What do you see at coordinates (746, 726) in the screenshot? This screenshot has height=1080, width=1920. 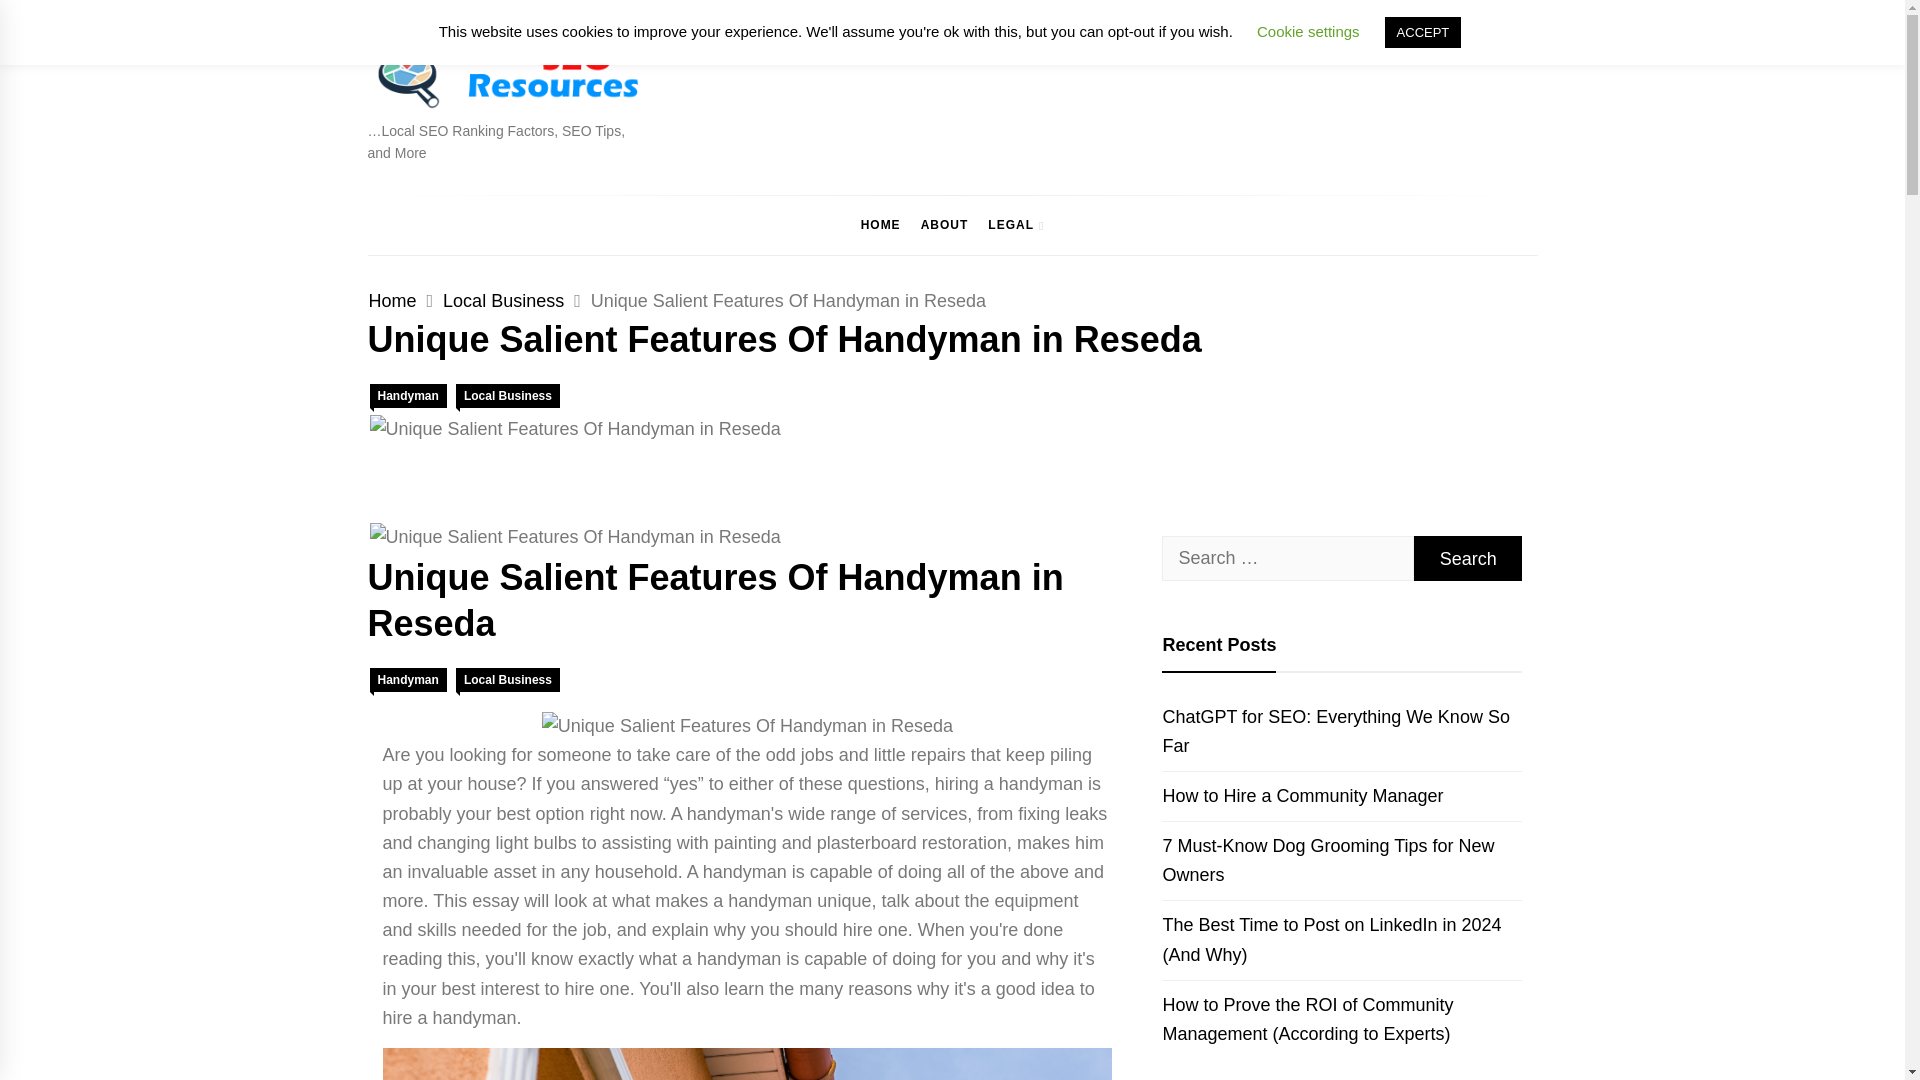 I see `Unique Salient Features Of Handyman in Reseda` at bounding box center [746, 726].